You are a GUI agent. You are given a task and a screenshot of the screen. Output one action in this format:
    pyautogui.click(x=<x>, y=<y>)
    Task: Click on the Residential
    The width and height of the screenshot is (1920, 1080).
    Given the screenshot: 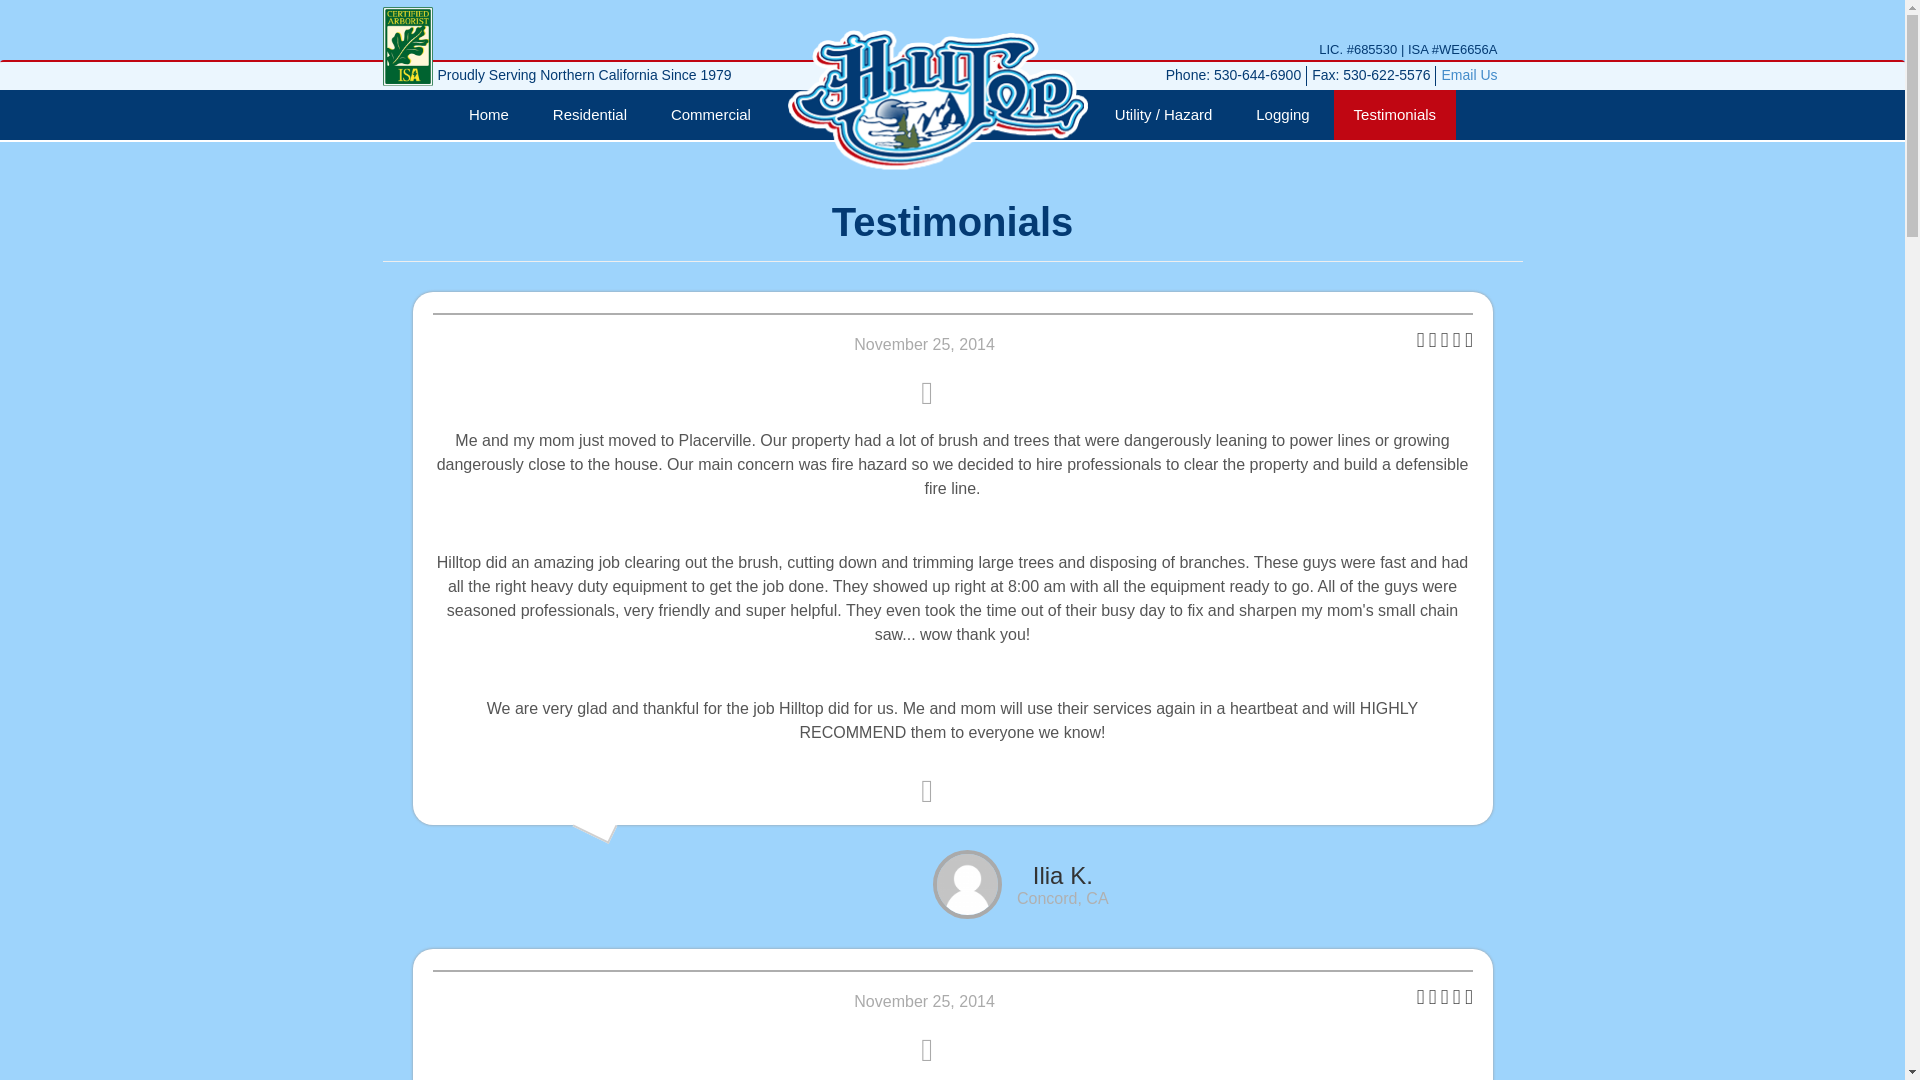 What is the action you would take?
    pyautogui.click(x=590, y=114)
    